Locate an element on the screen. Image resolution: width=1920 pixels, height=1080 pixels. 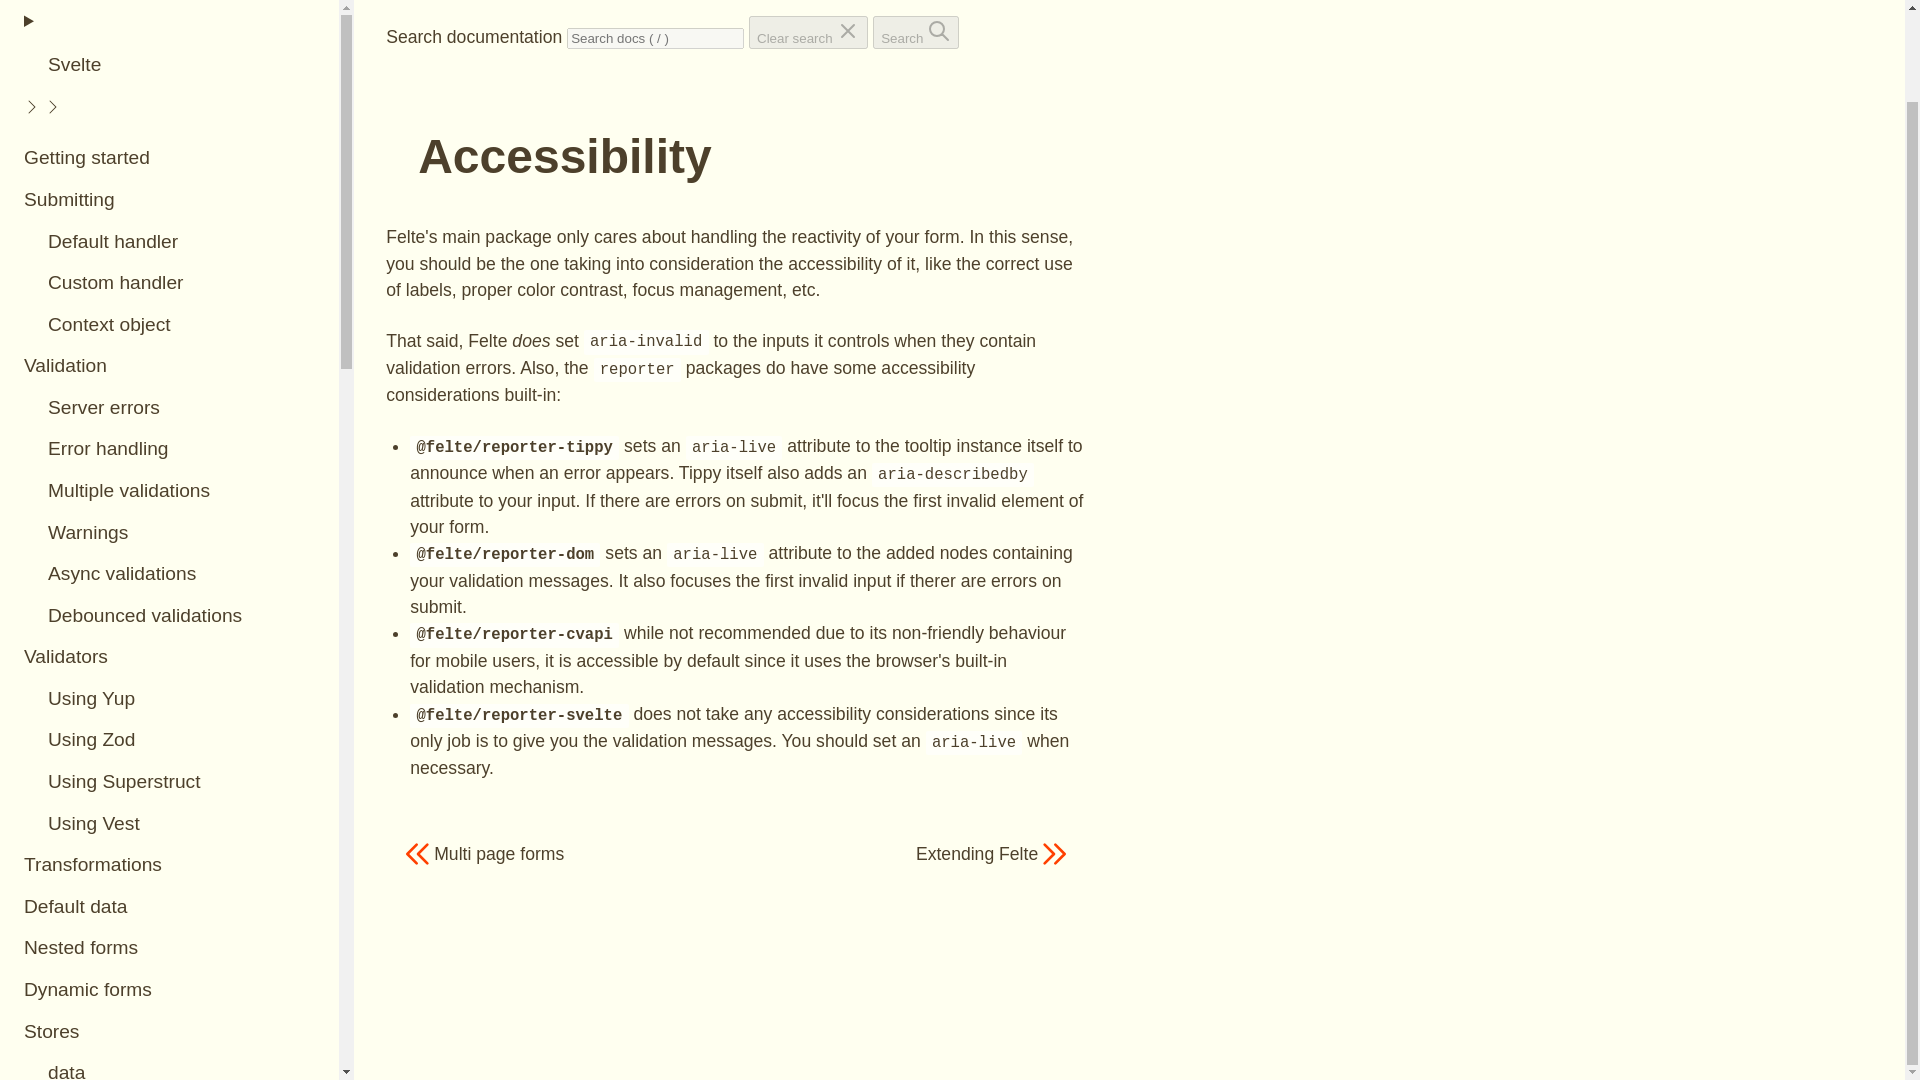
Dynamic forms is located at coordinates (170, 990).